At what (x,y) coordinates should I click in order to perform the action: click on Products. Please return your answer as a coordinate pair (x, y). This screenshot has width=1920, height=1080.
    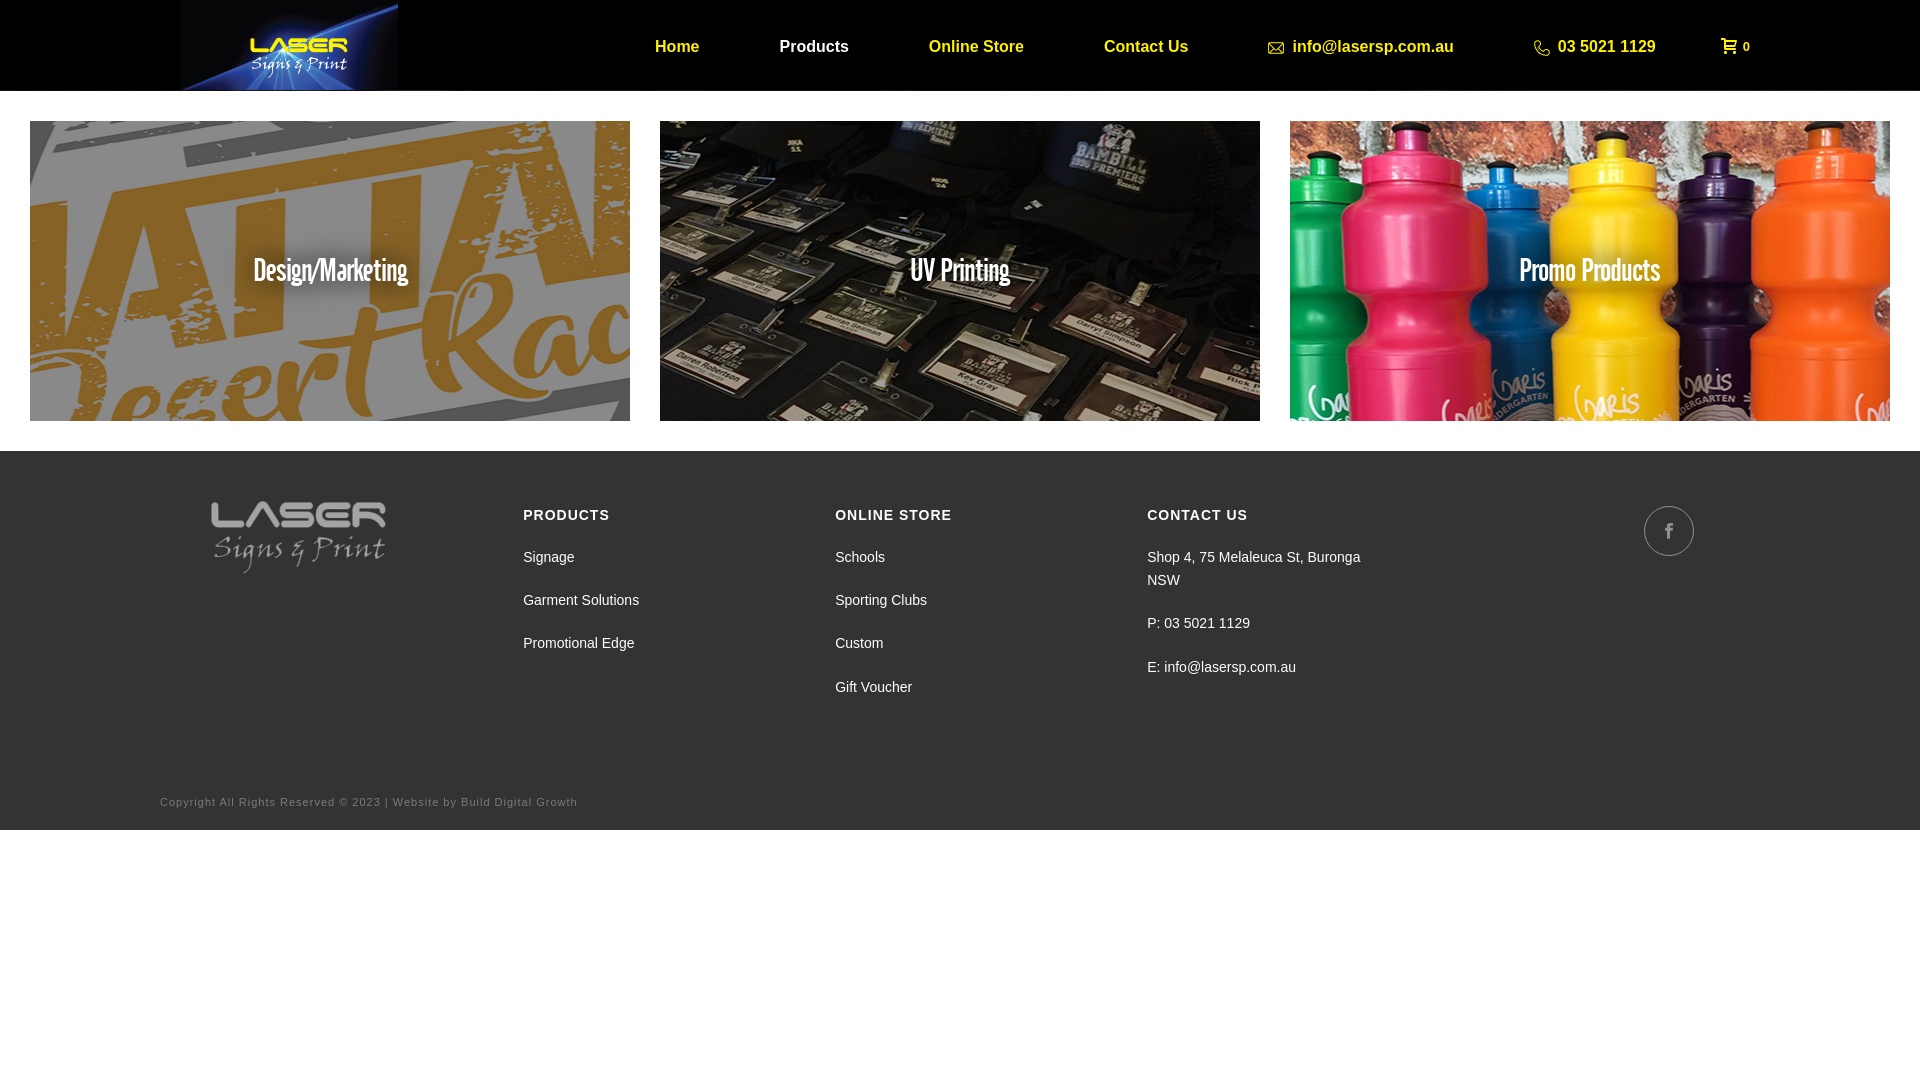
    Looking at the image, I should click on (814, 45).